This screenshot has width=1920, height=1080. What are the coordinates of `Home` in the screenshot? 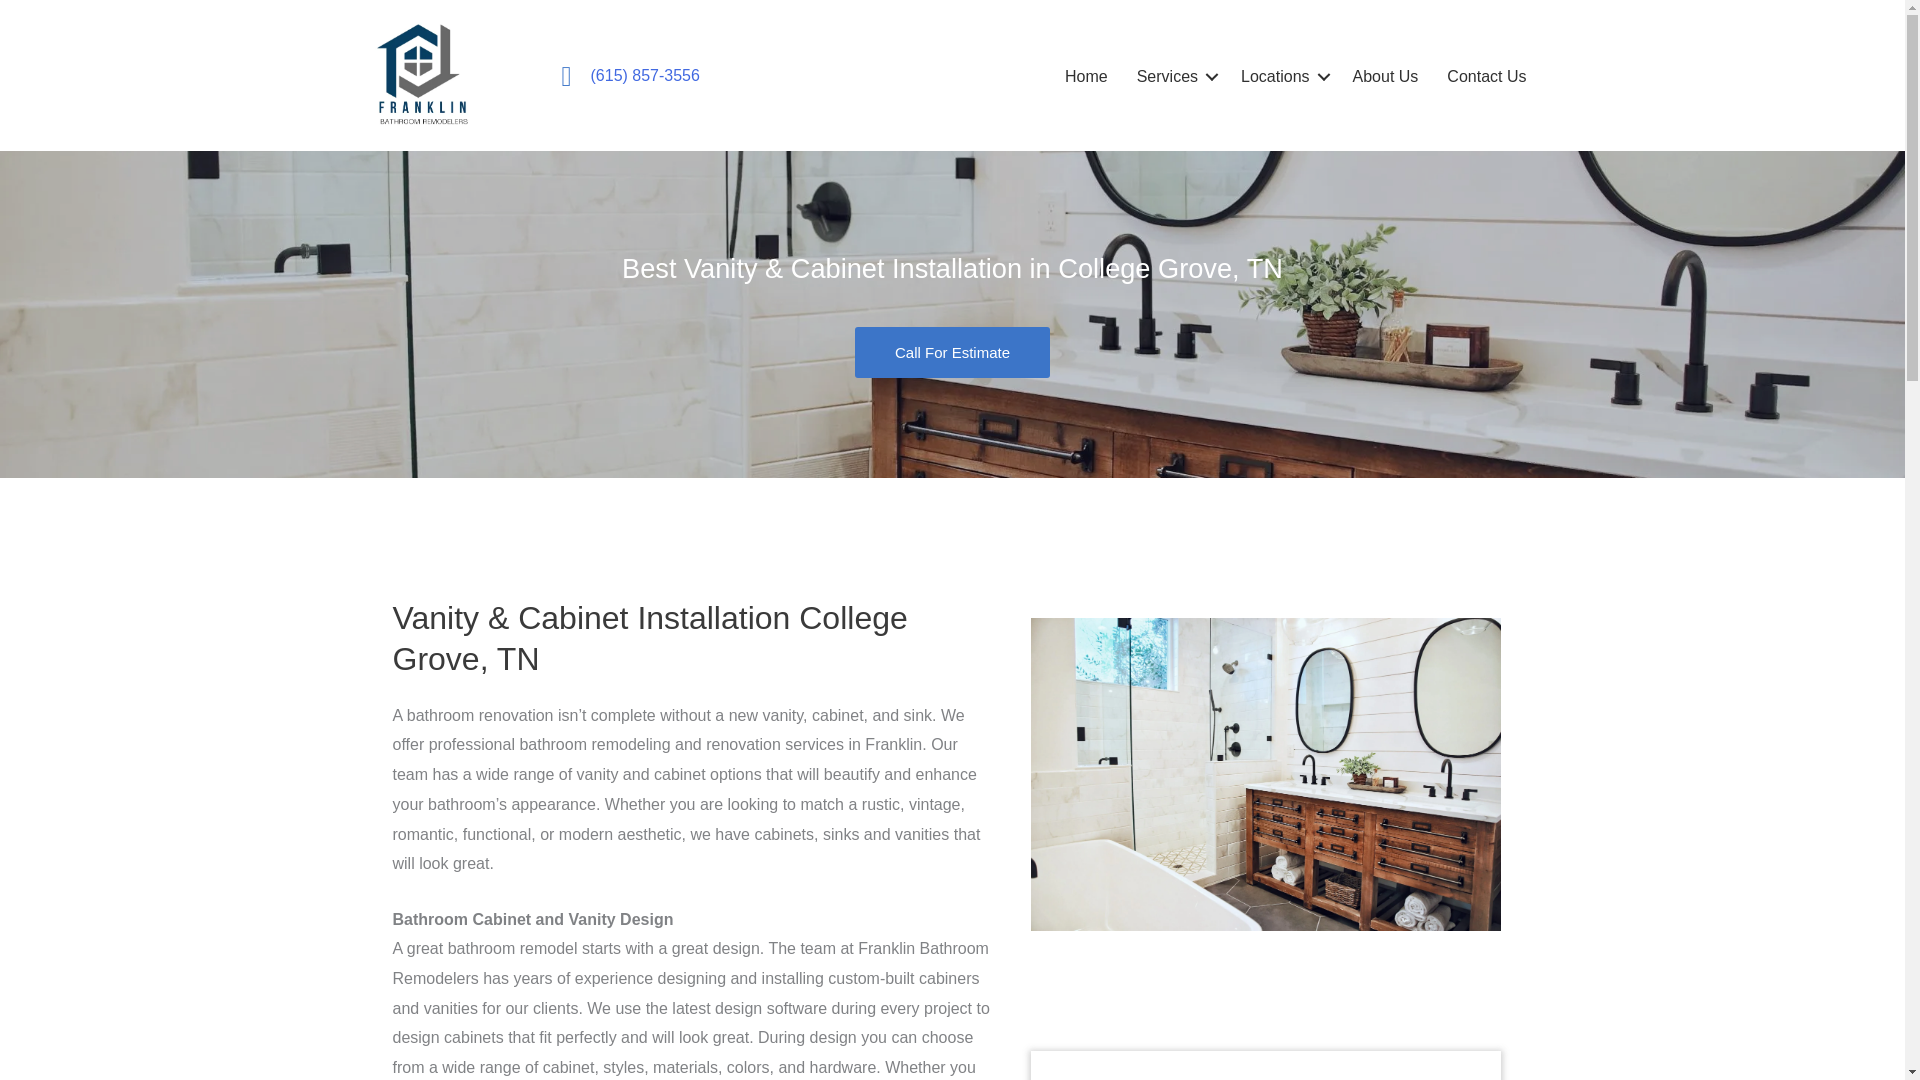 It's located at (1086, 77).